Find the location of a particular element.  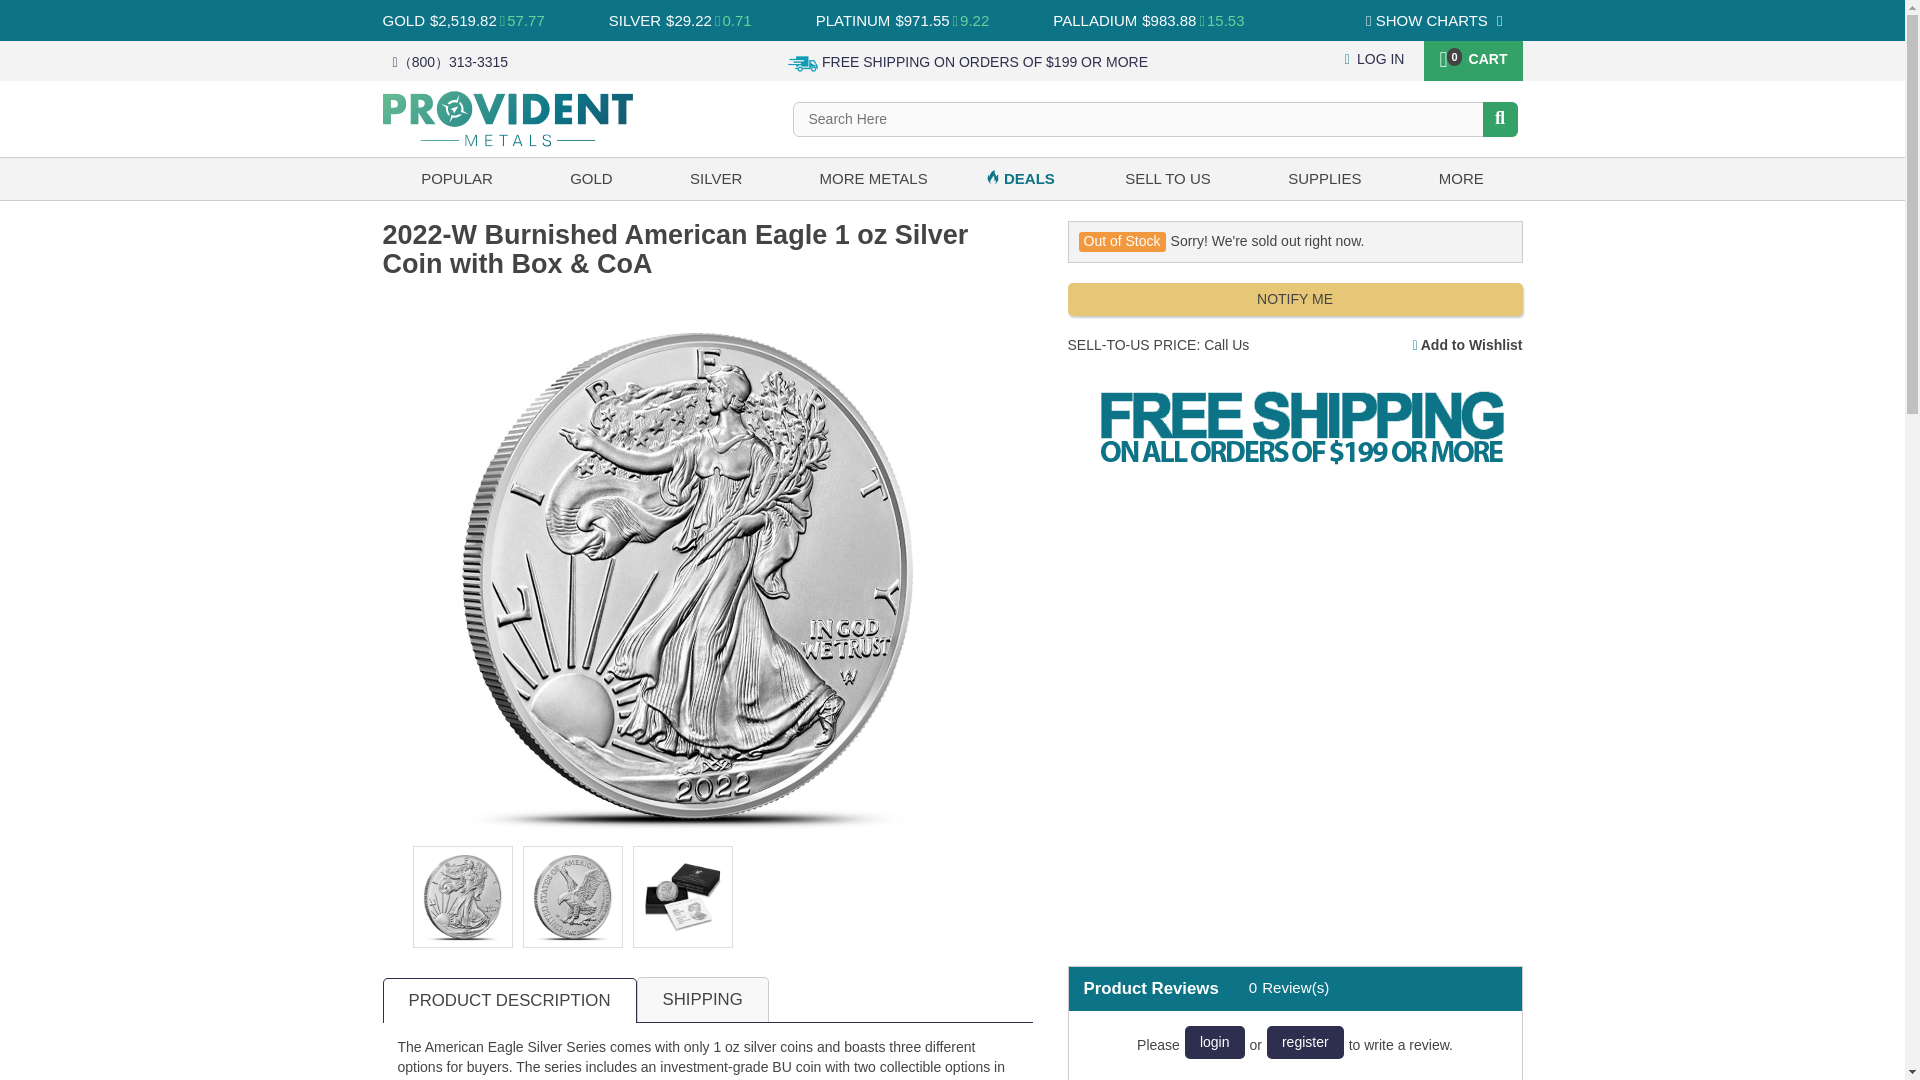

GOLD is located at coordinates (403, 20).